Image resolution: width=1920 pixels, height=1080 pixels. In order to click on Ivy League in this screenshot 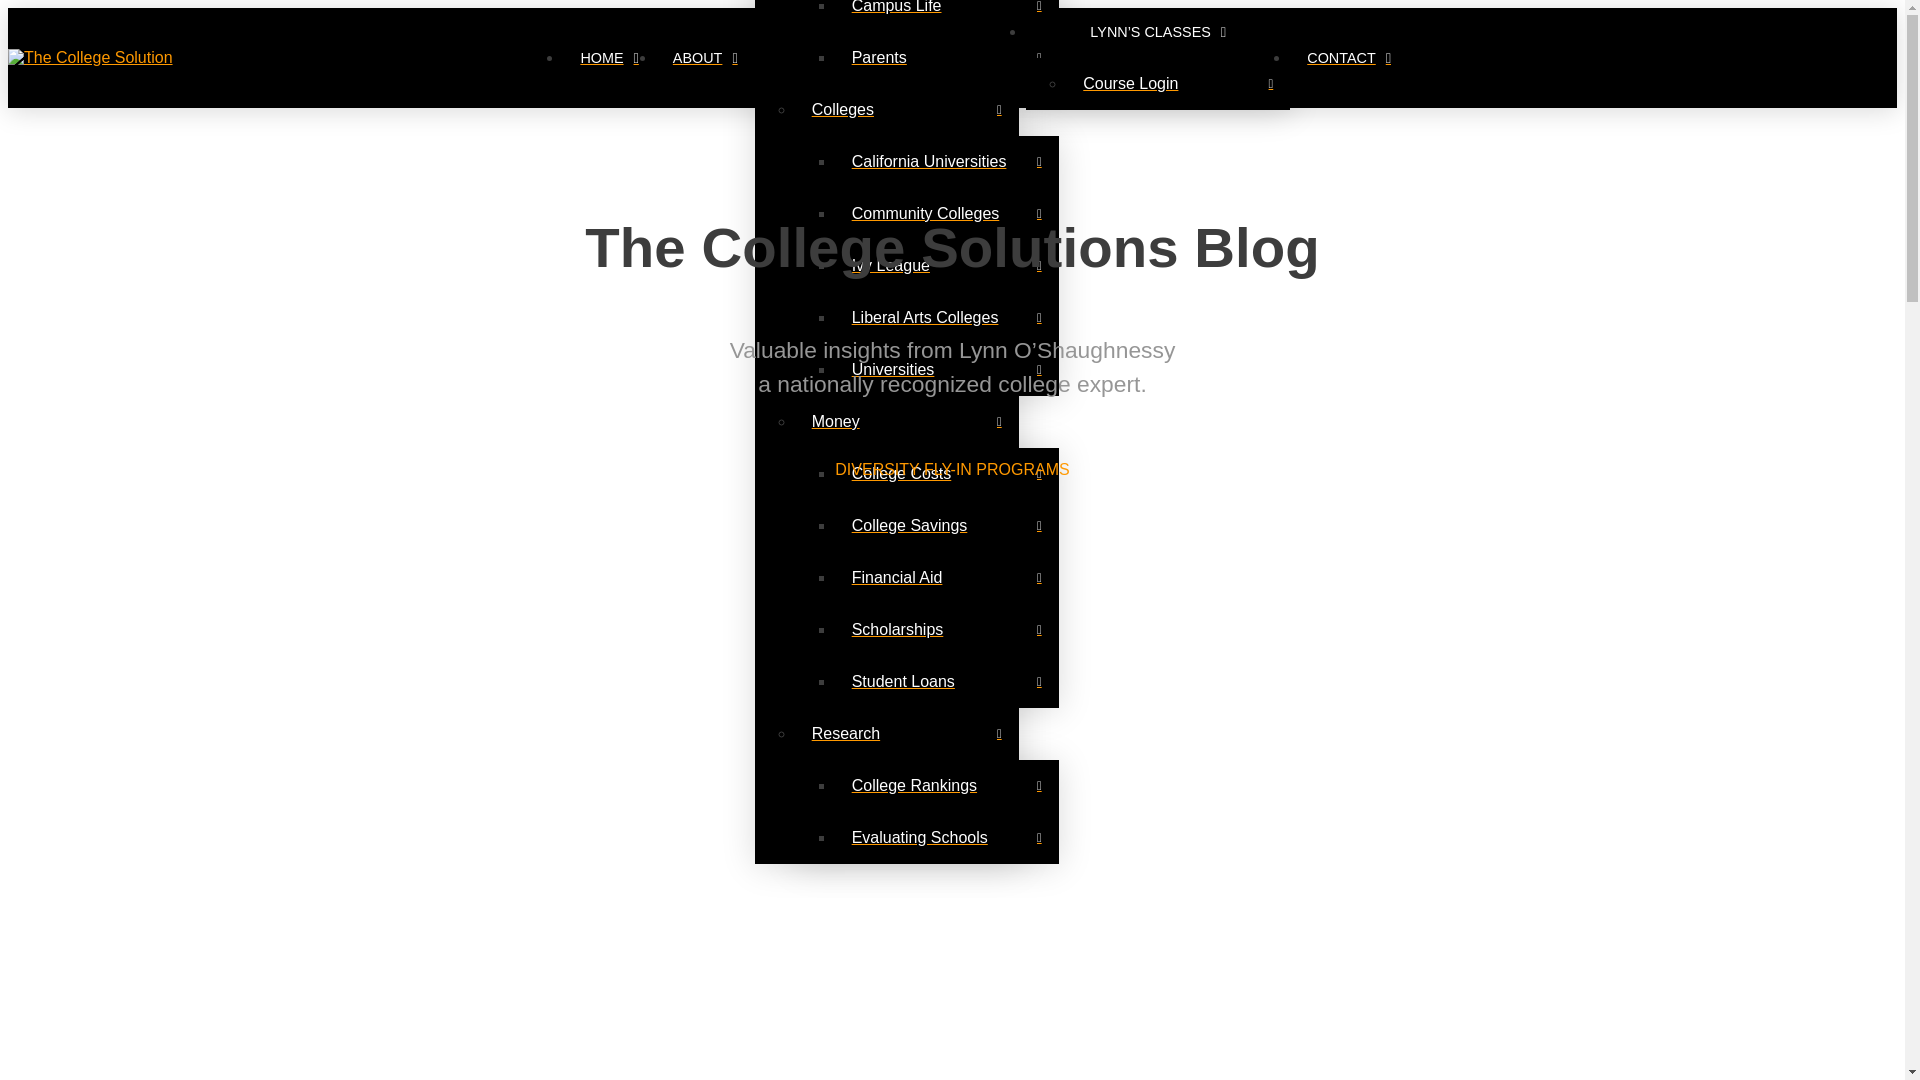, I will do `click(947, 265)`.